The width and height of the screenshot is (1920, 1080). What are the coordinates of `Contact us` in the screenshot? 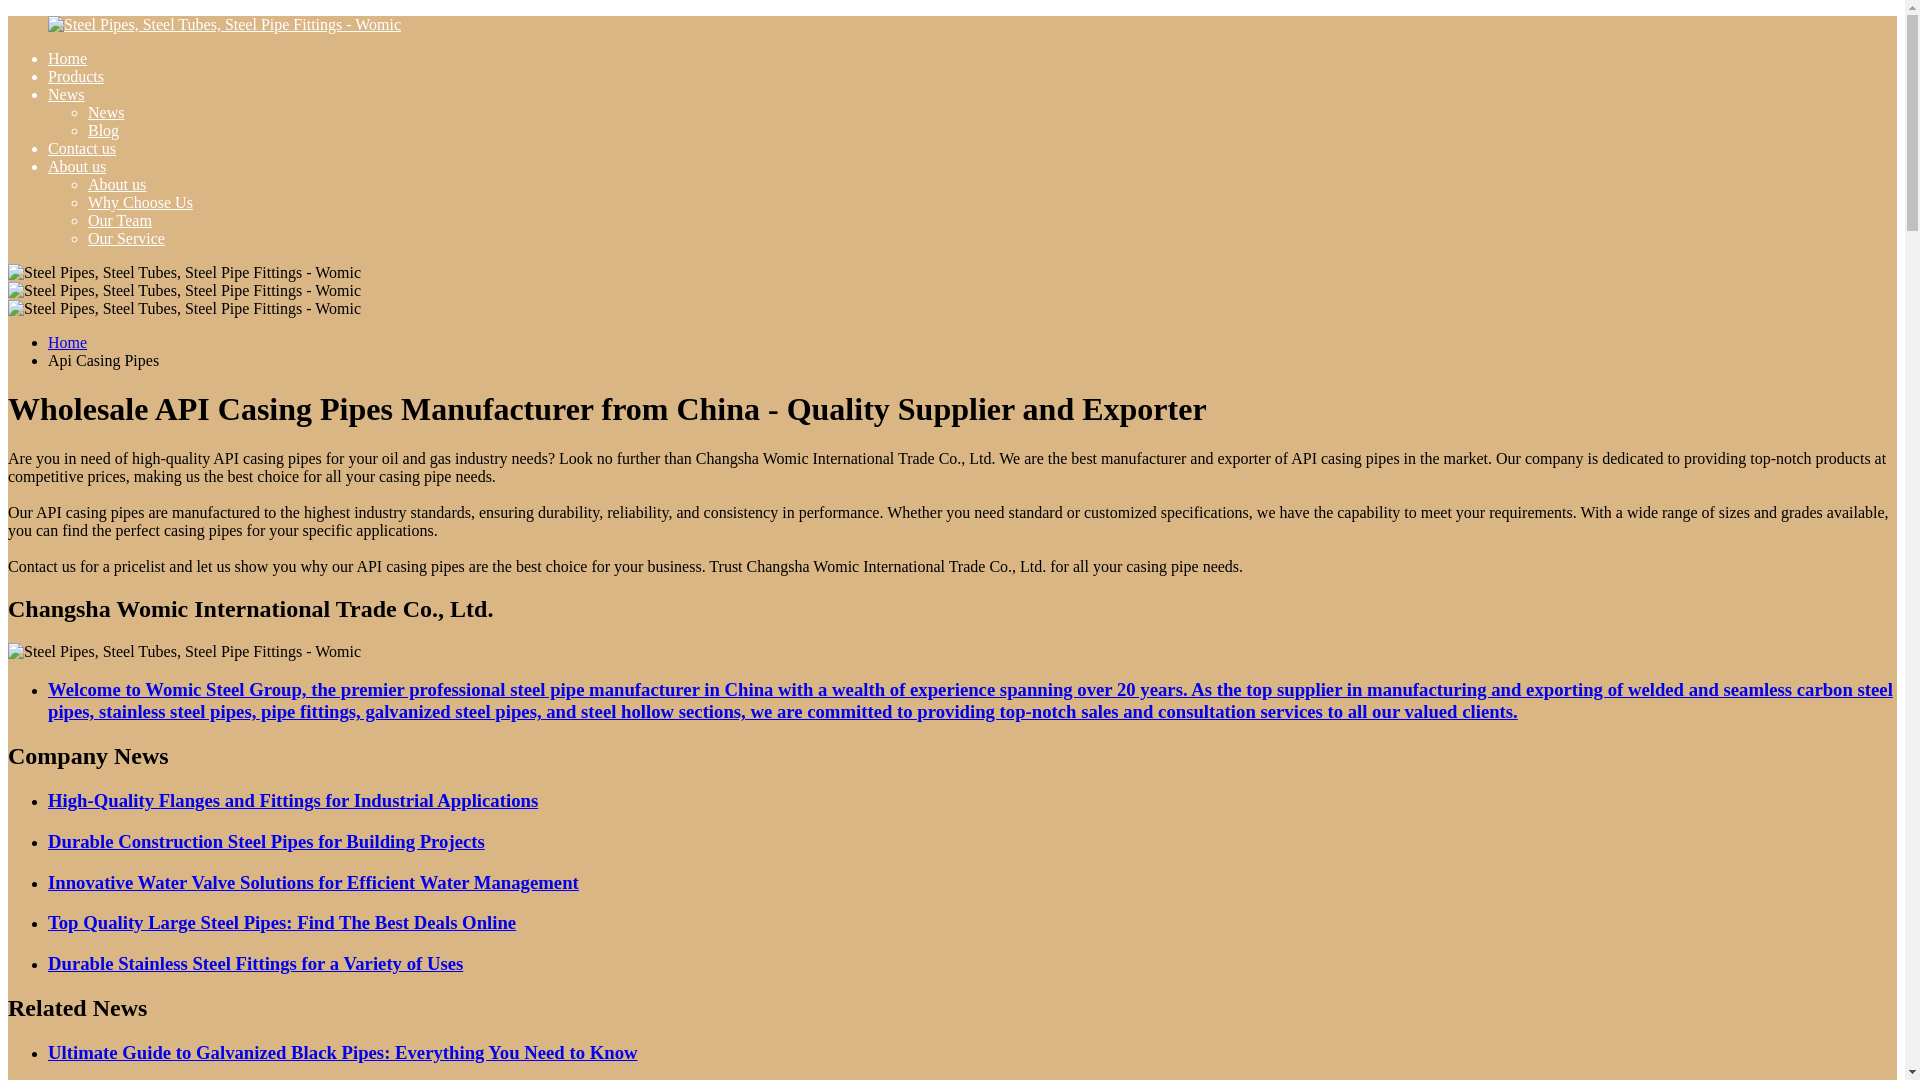 It's located at (82, 148).